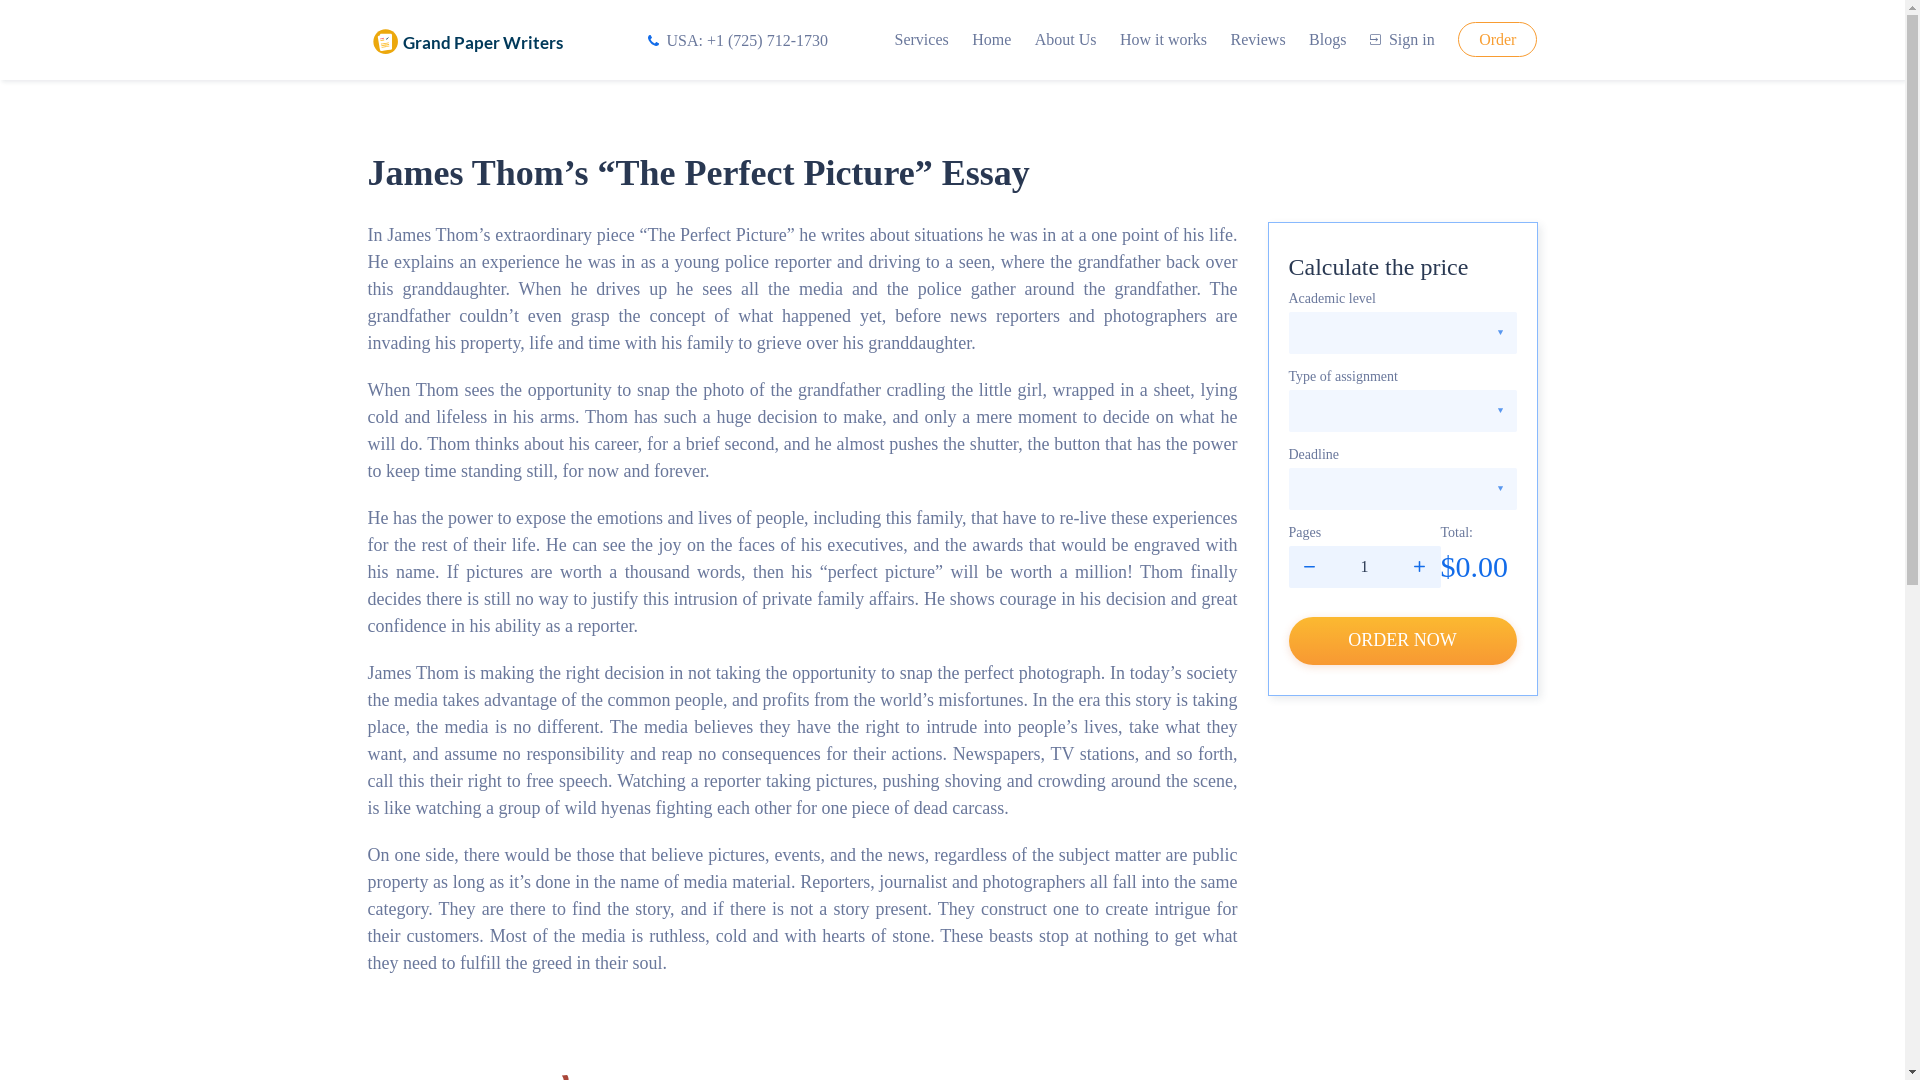 This screenshot has width=1920, height=1080. What do you see at coordinates (1163, 39) in the screenshot?
I see `How it works` at bounding box center [1163, 39].